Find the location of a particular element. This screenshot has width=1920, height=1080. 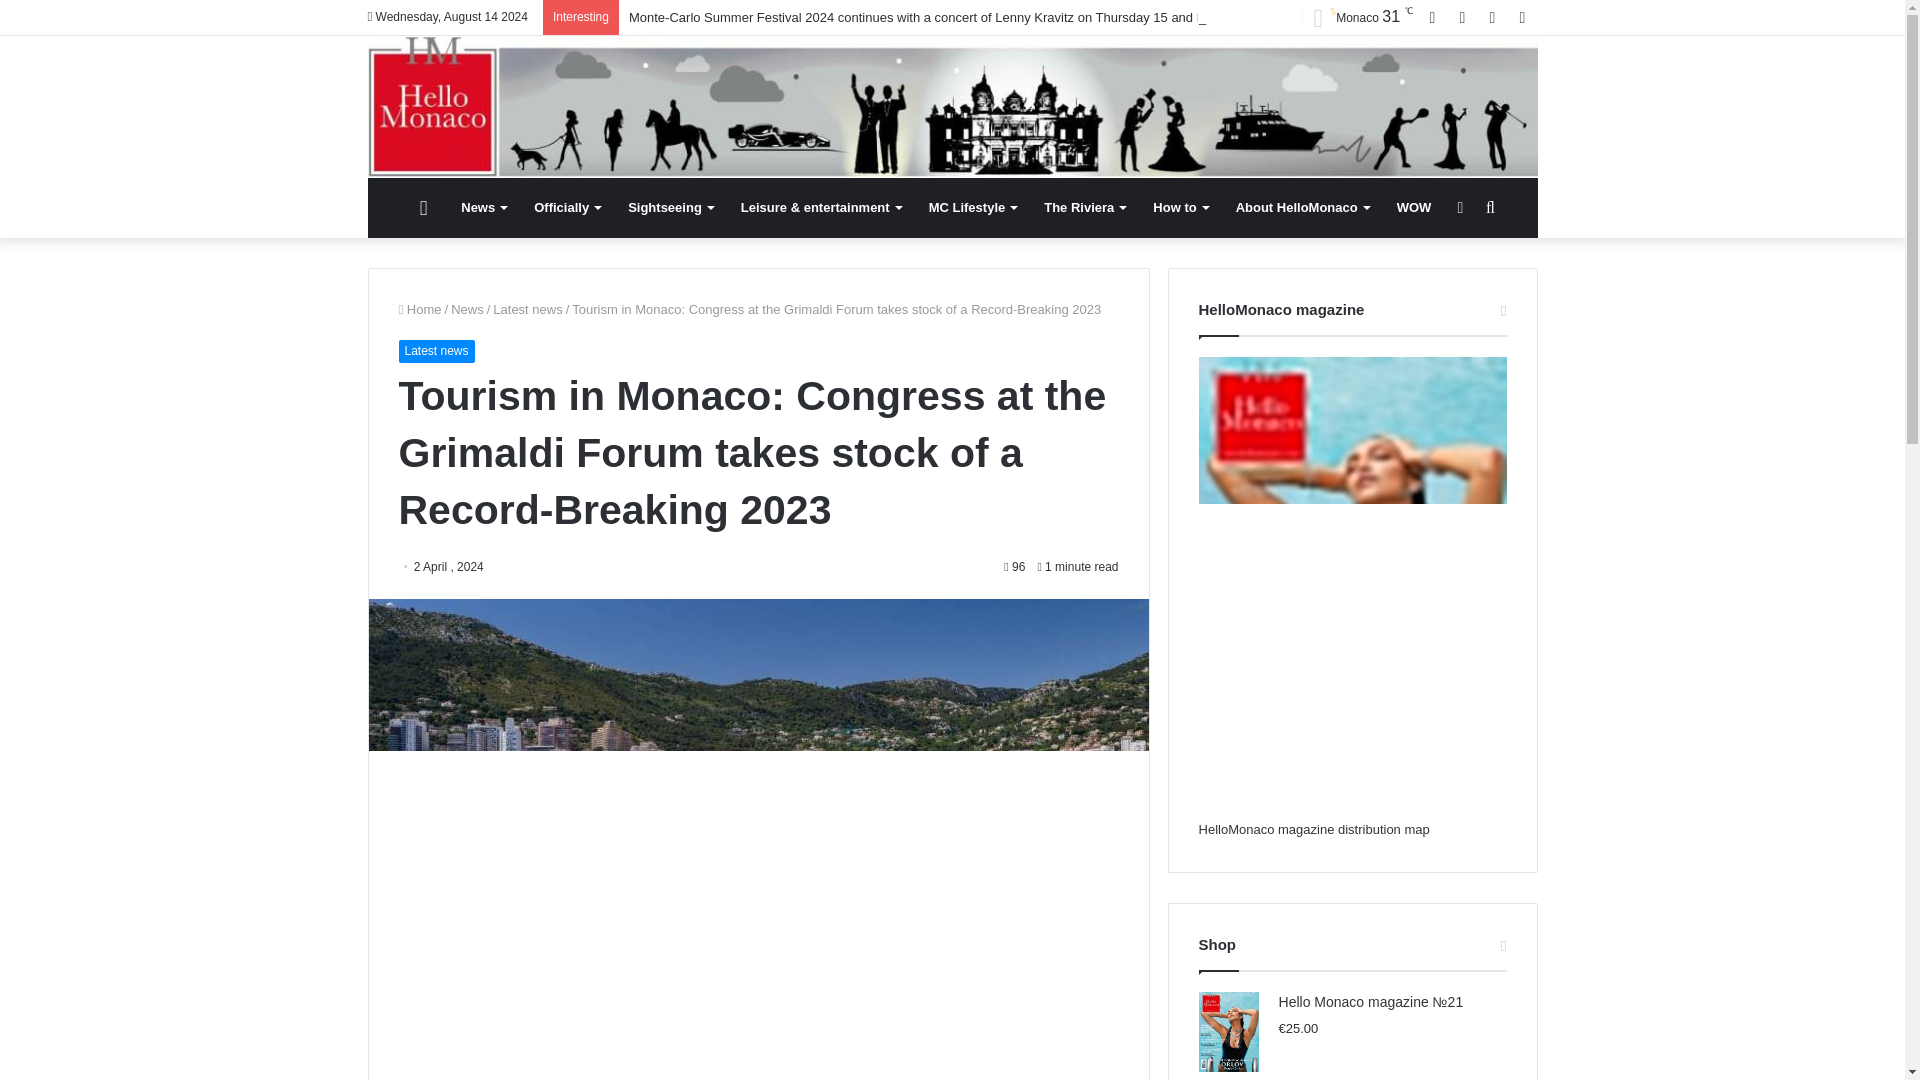

Scattered Clouds is located at coordinates (1355, 18).